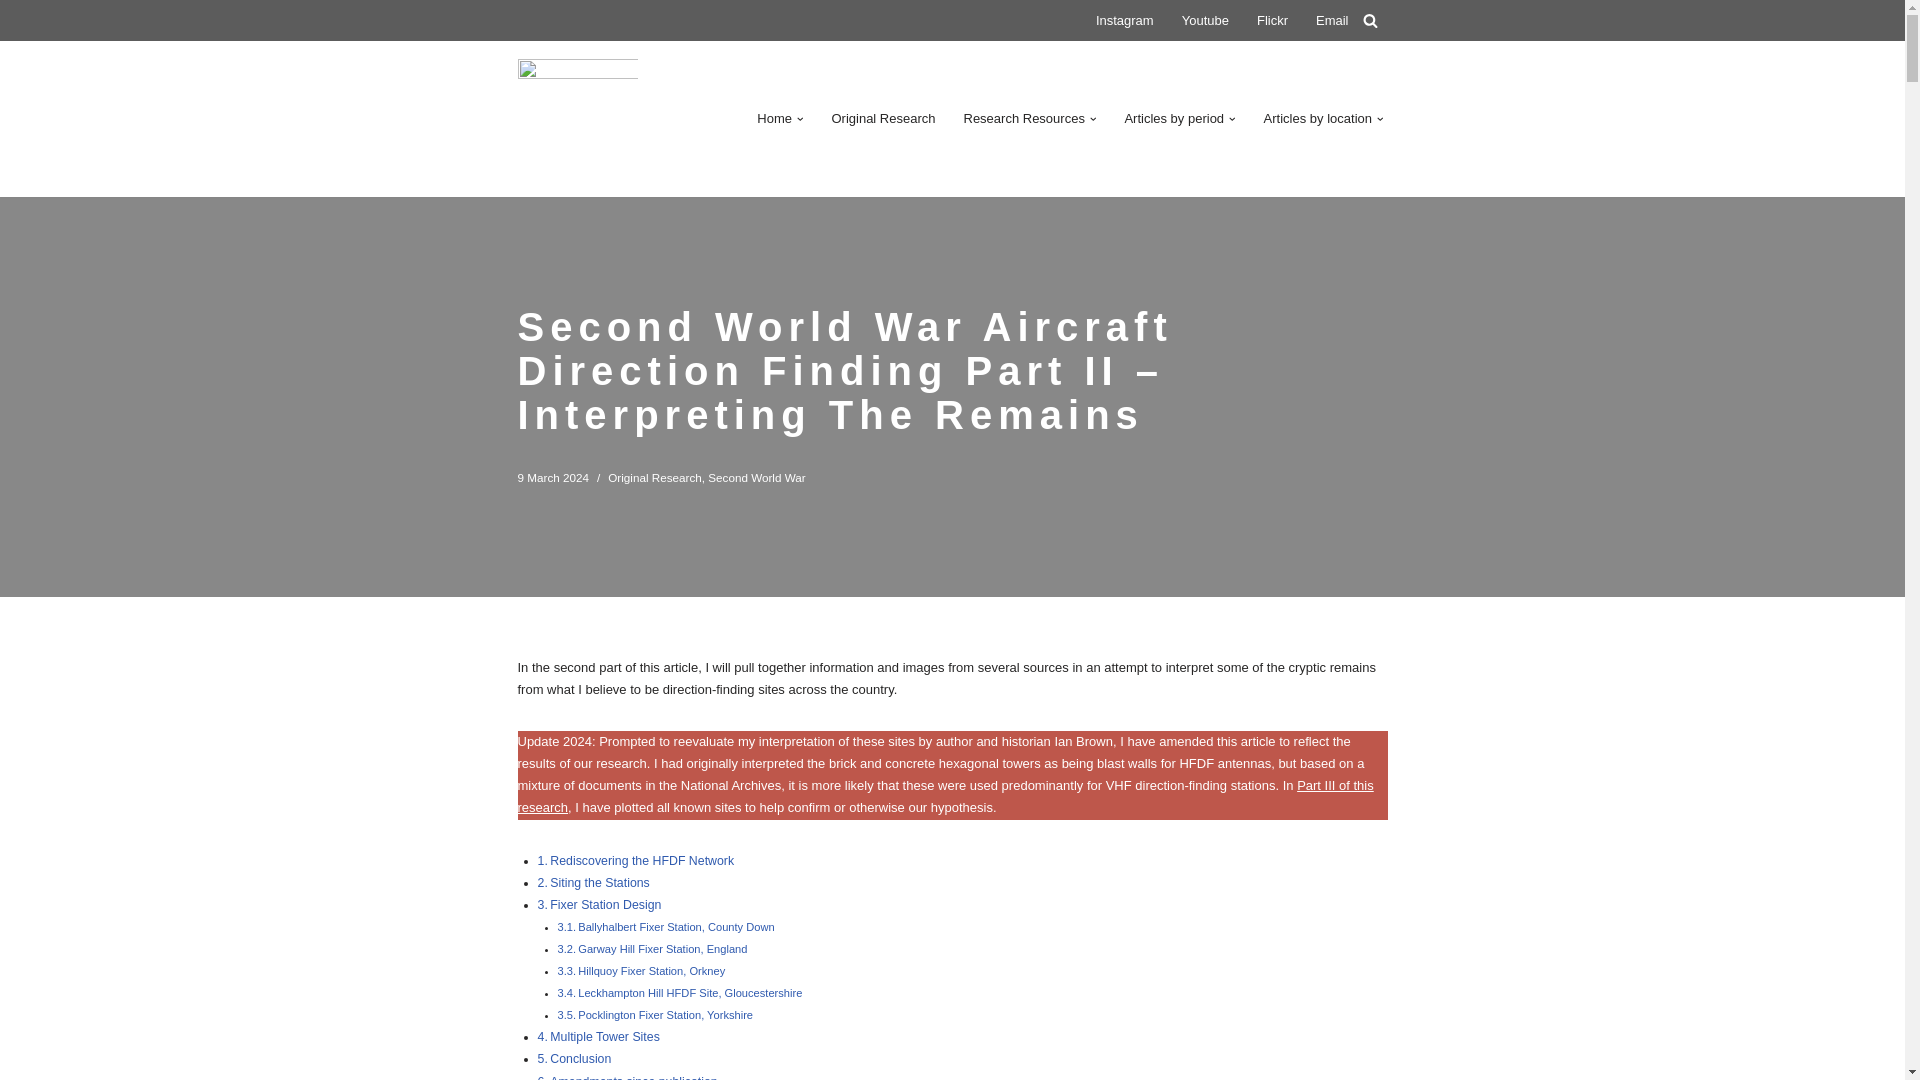 This screenshot has height=1080, width=1920. I want to click on Fixer Station Design, so click(604, 904).